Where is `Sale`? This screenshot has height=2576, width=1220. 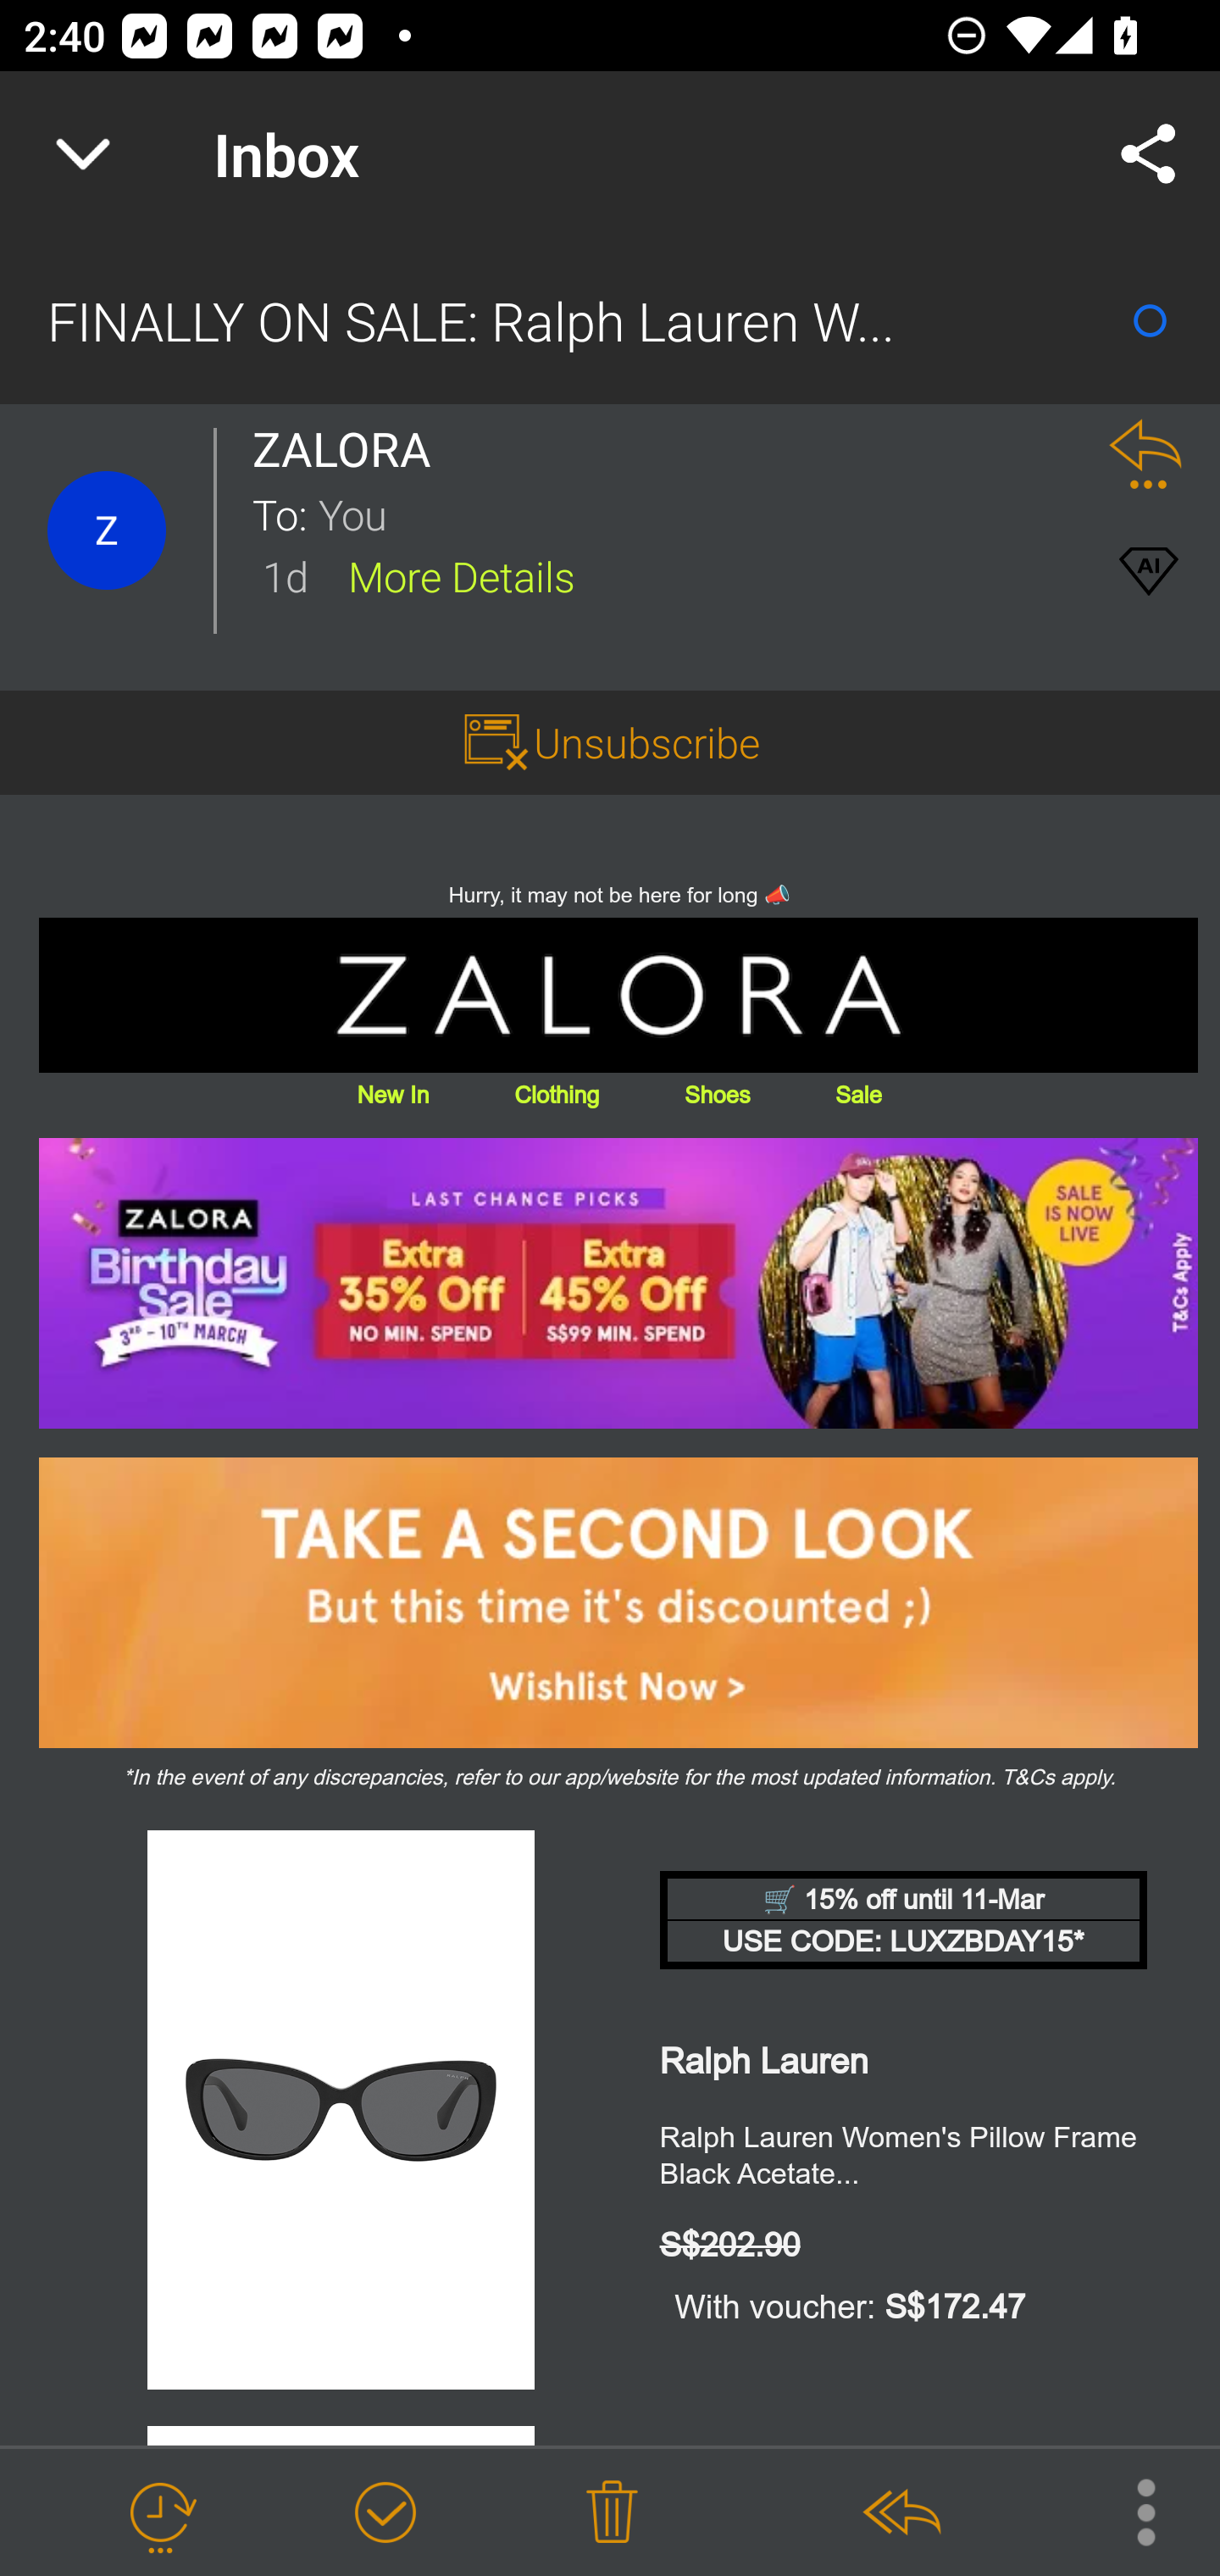 Sale is located at coordinates (857, 1095).